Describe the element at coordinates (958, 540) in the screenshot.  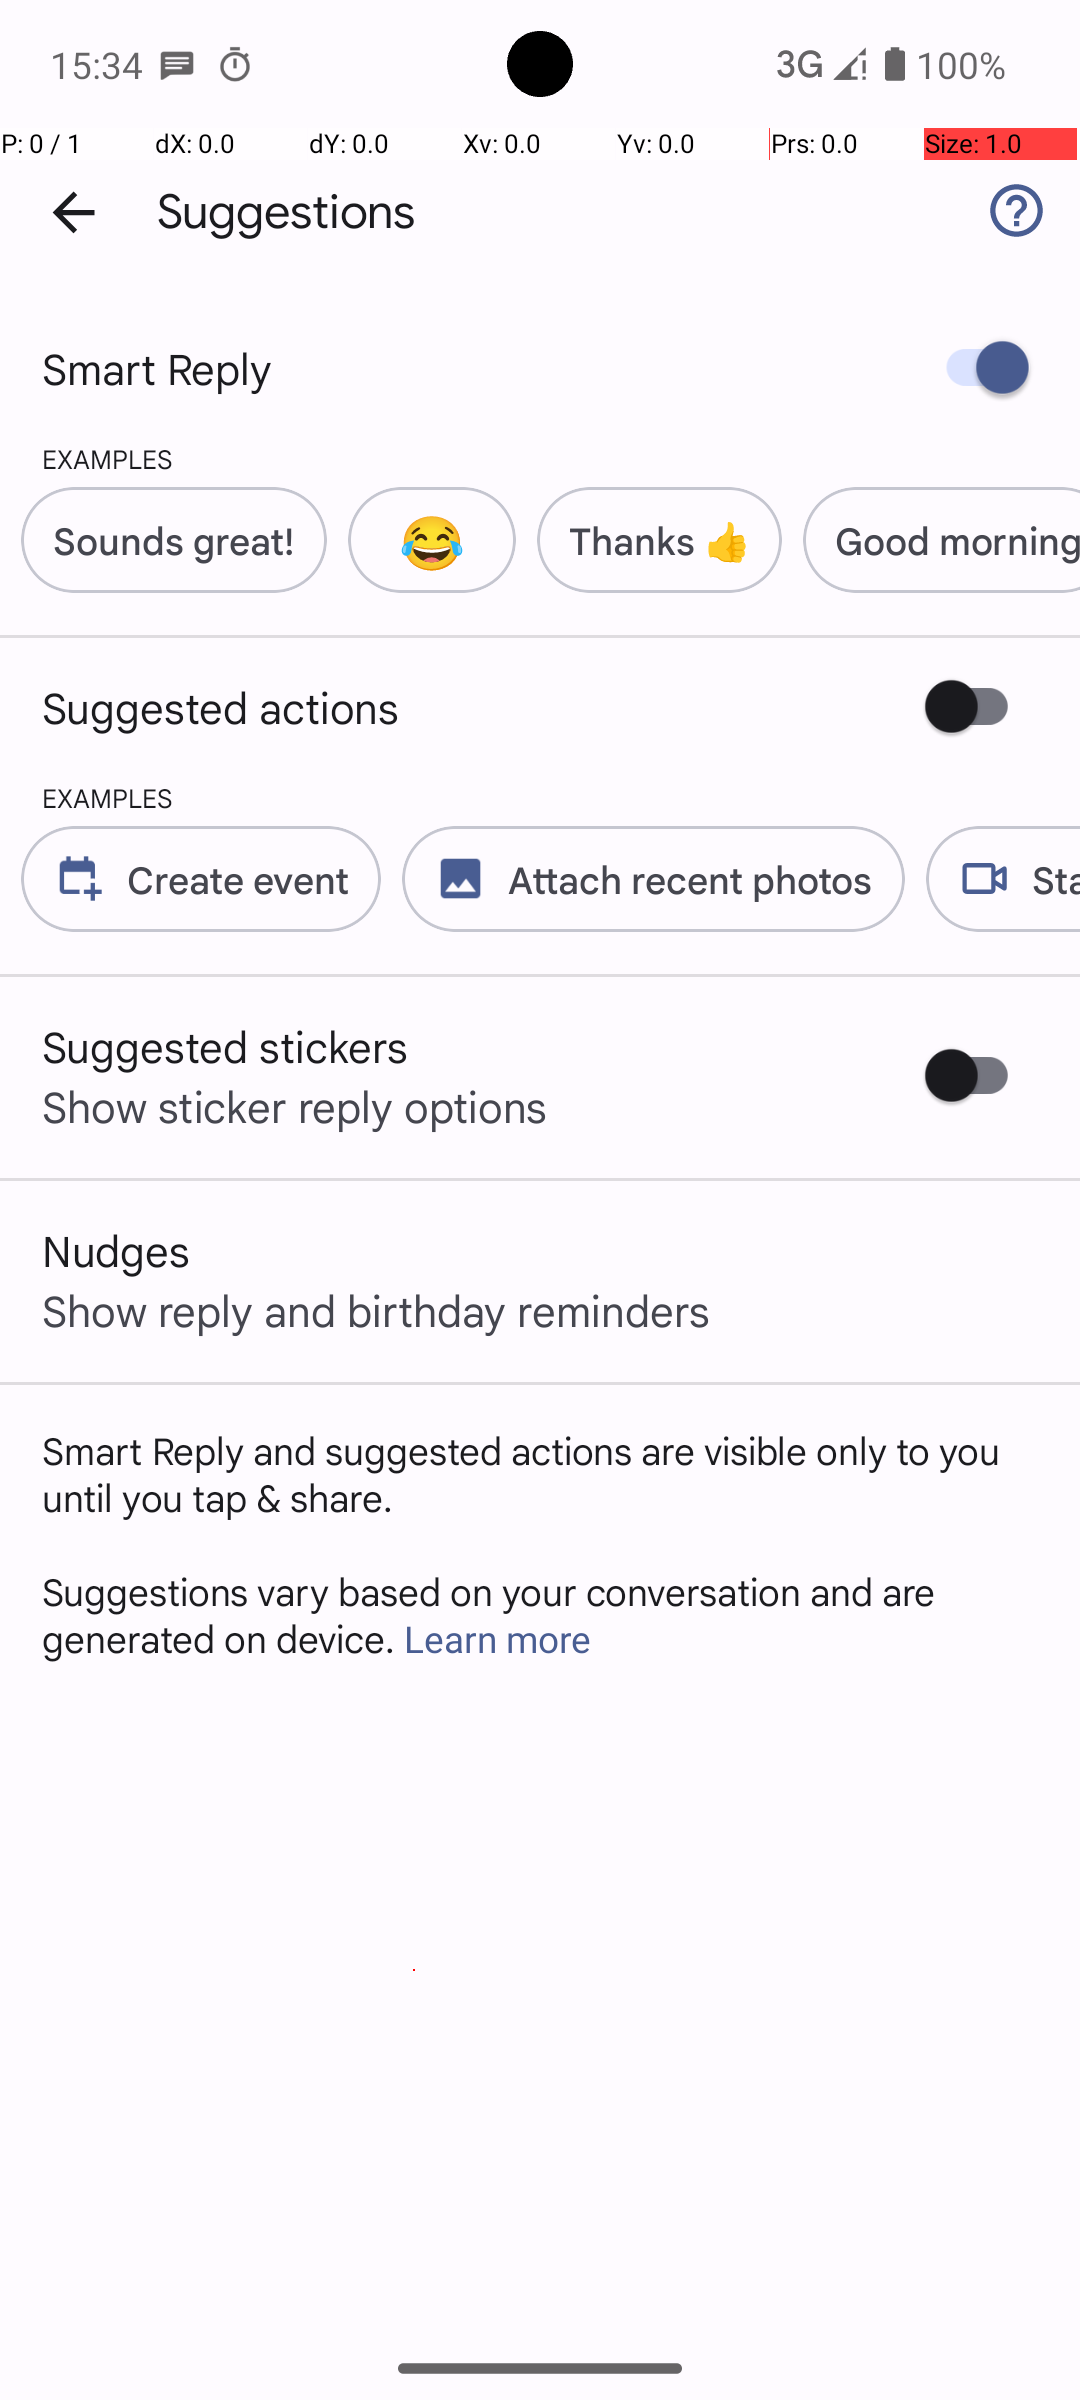
I see `Good morning` at that location.